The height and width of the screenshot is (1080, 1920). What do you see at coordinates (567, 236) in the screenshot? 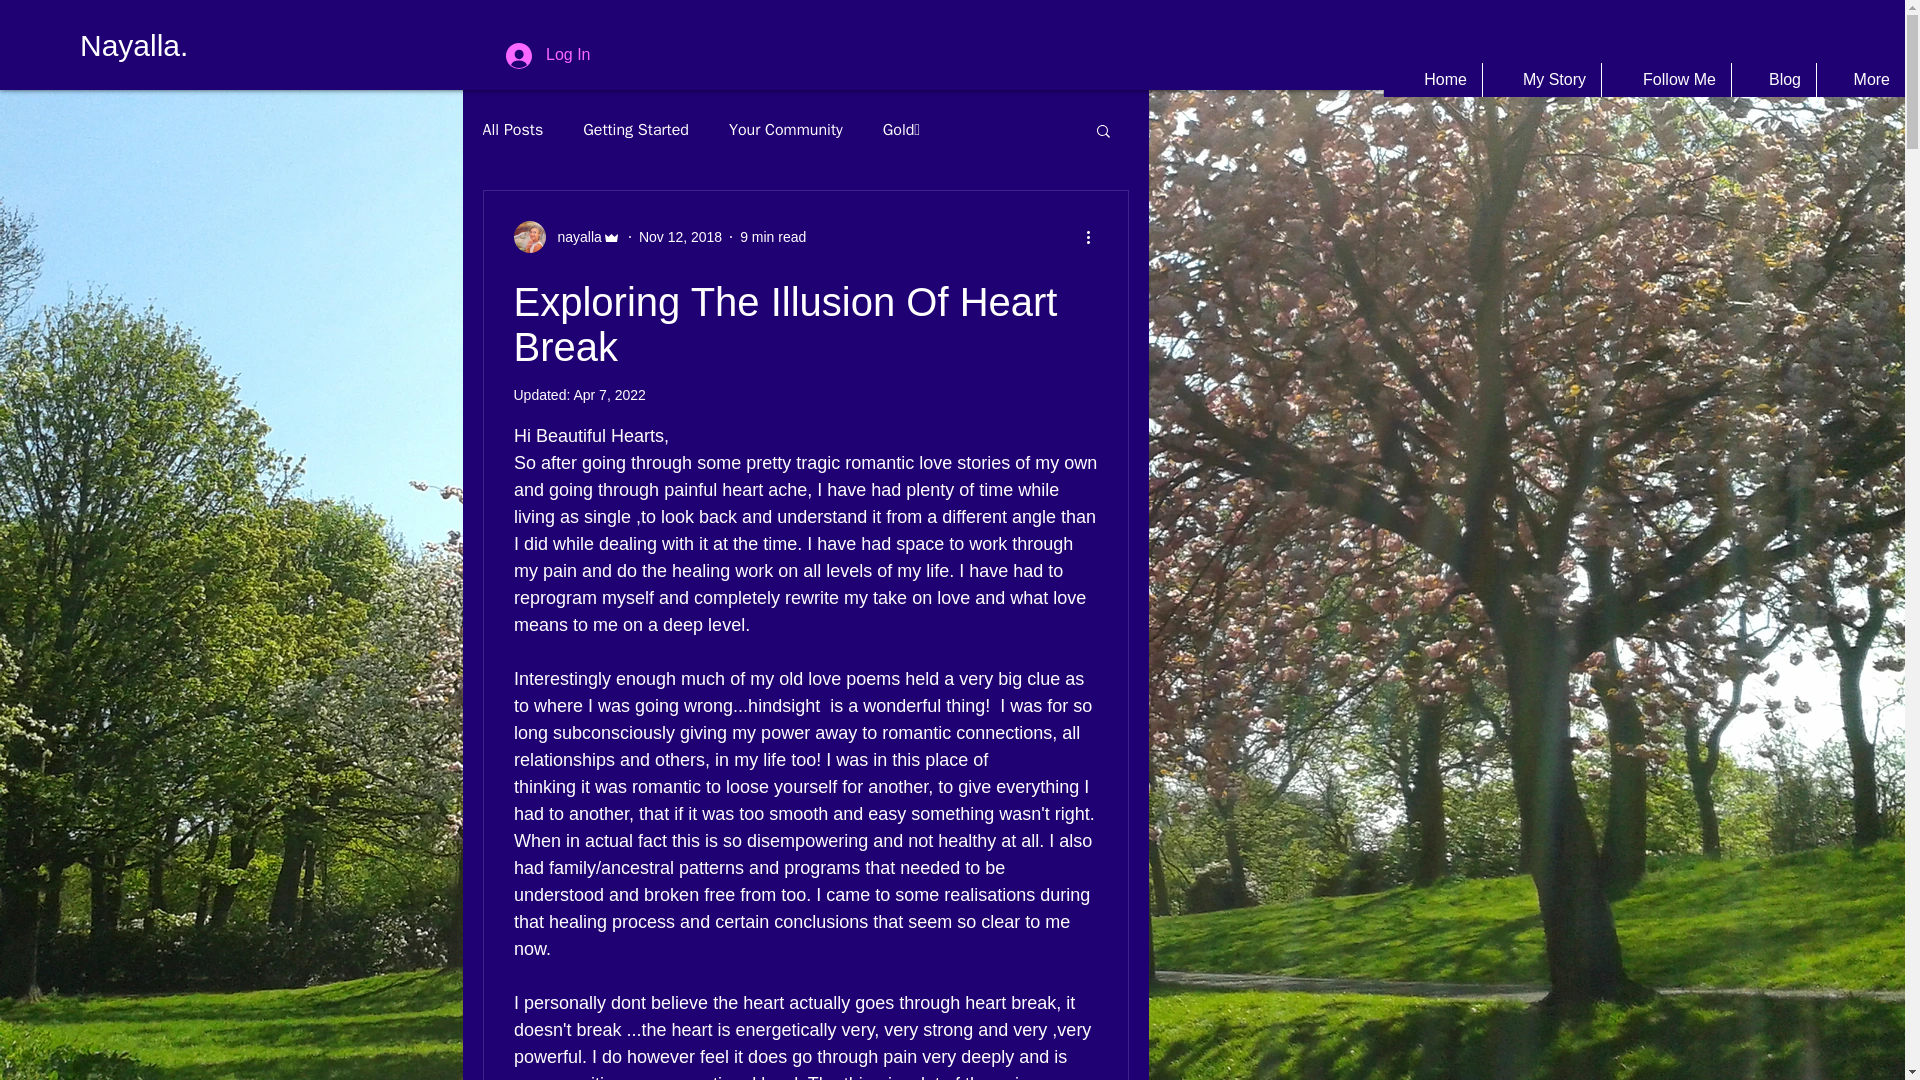
I see `nayalla` at bounding box center [567, 236].